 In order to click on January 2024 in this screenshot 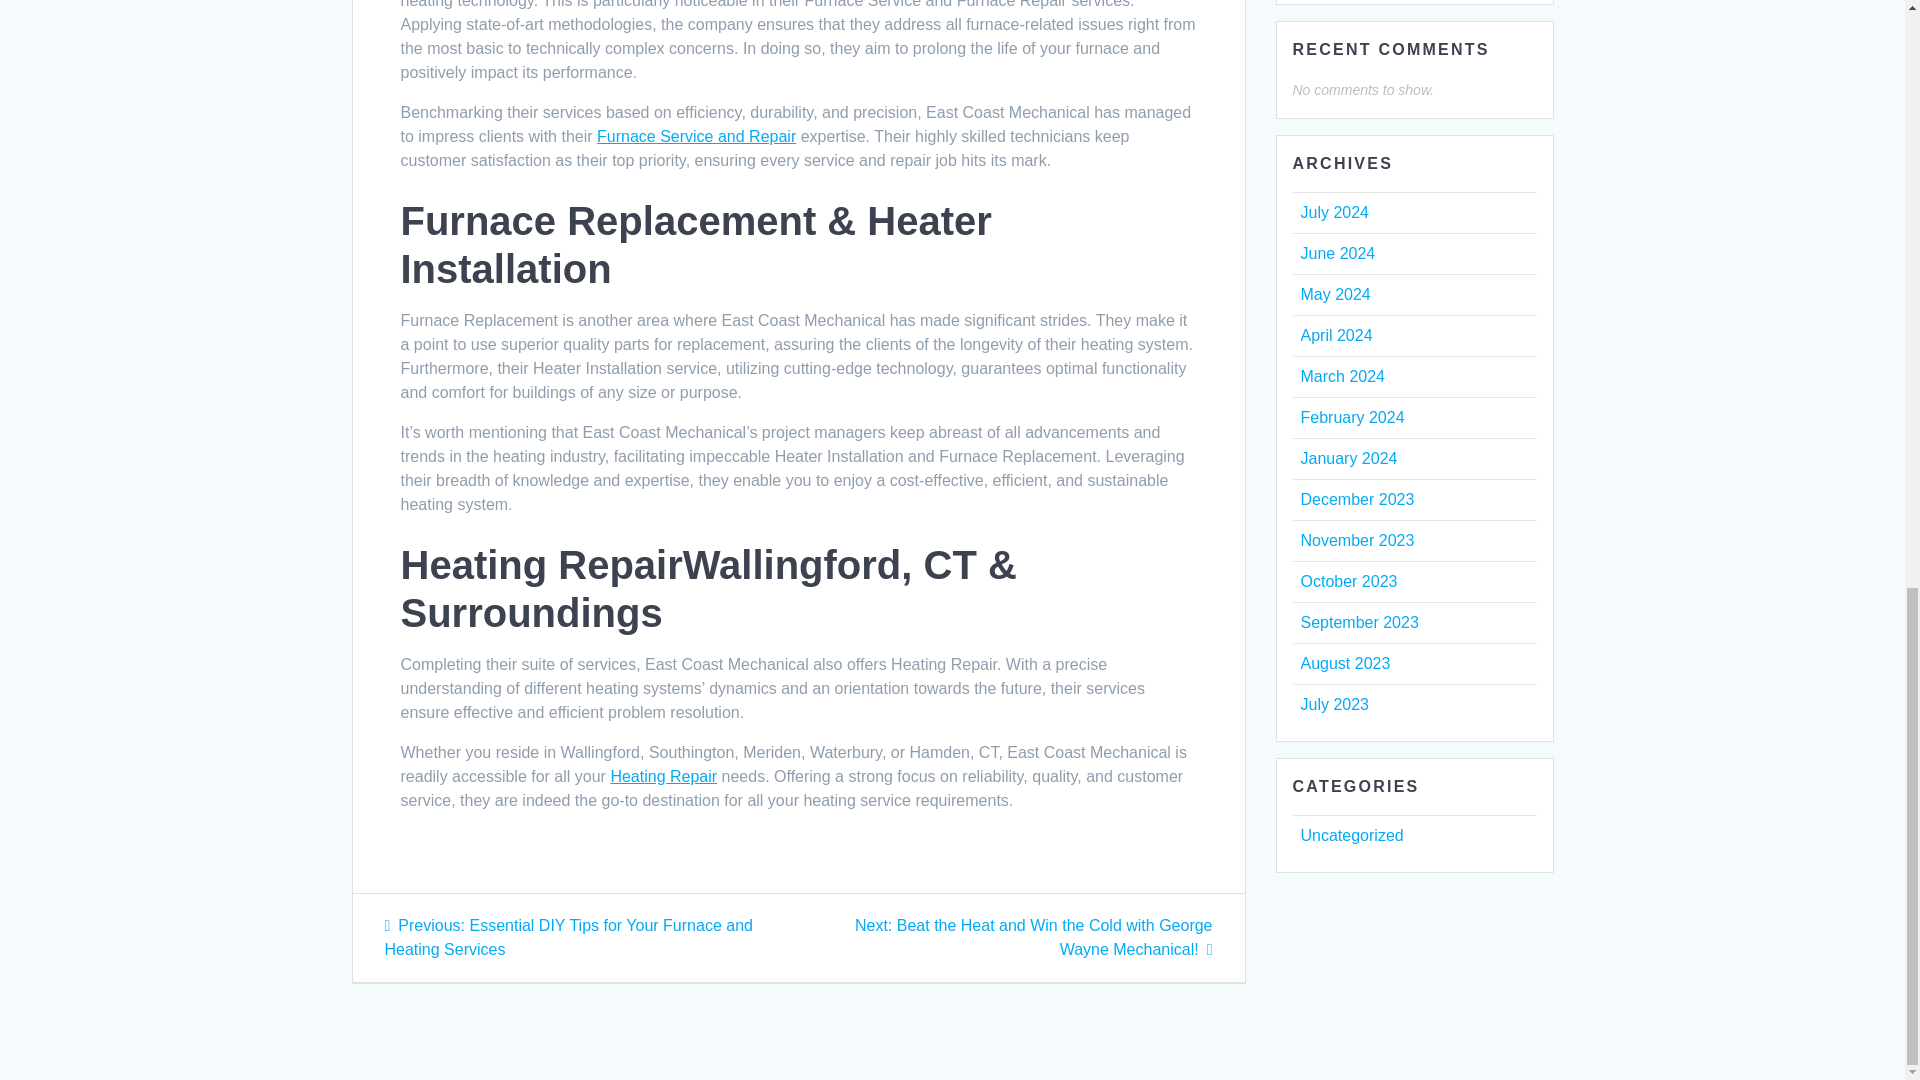, I will do `click(1348, 458)`.